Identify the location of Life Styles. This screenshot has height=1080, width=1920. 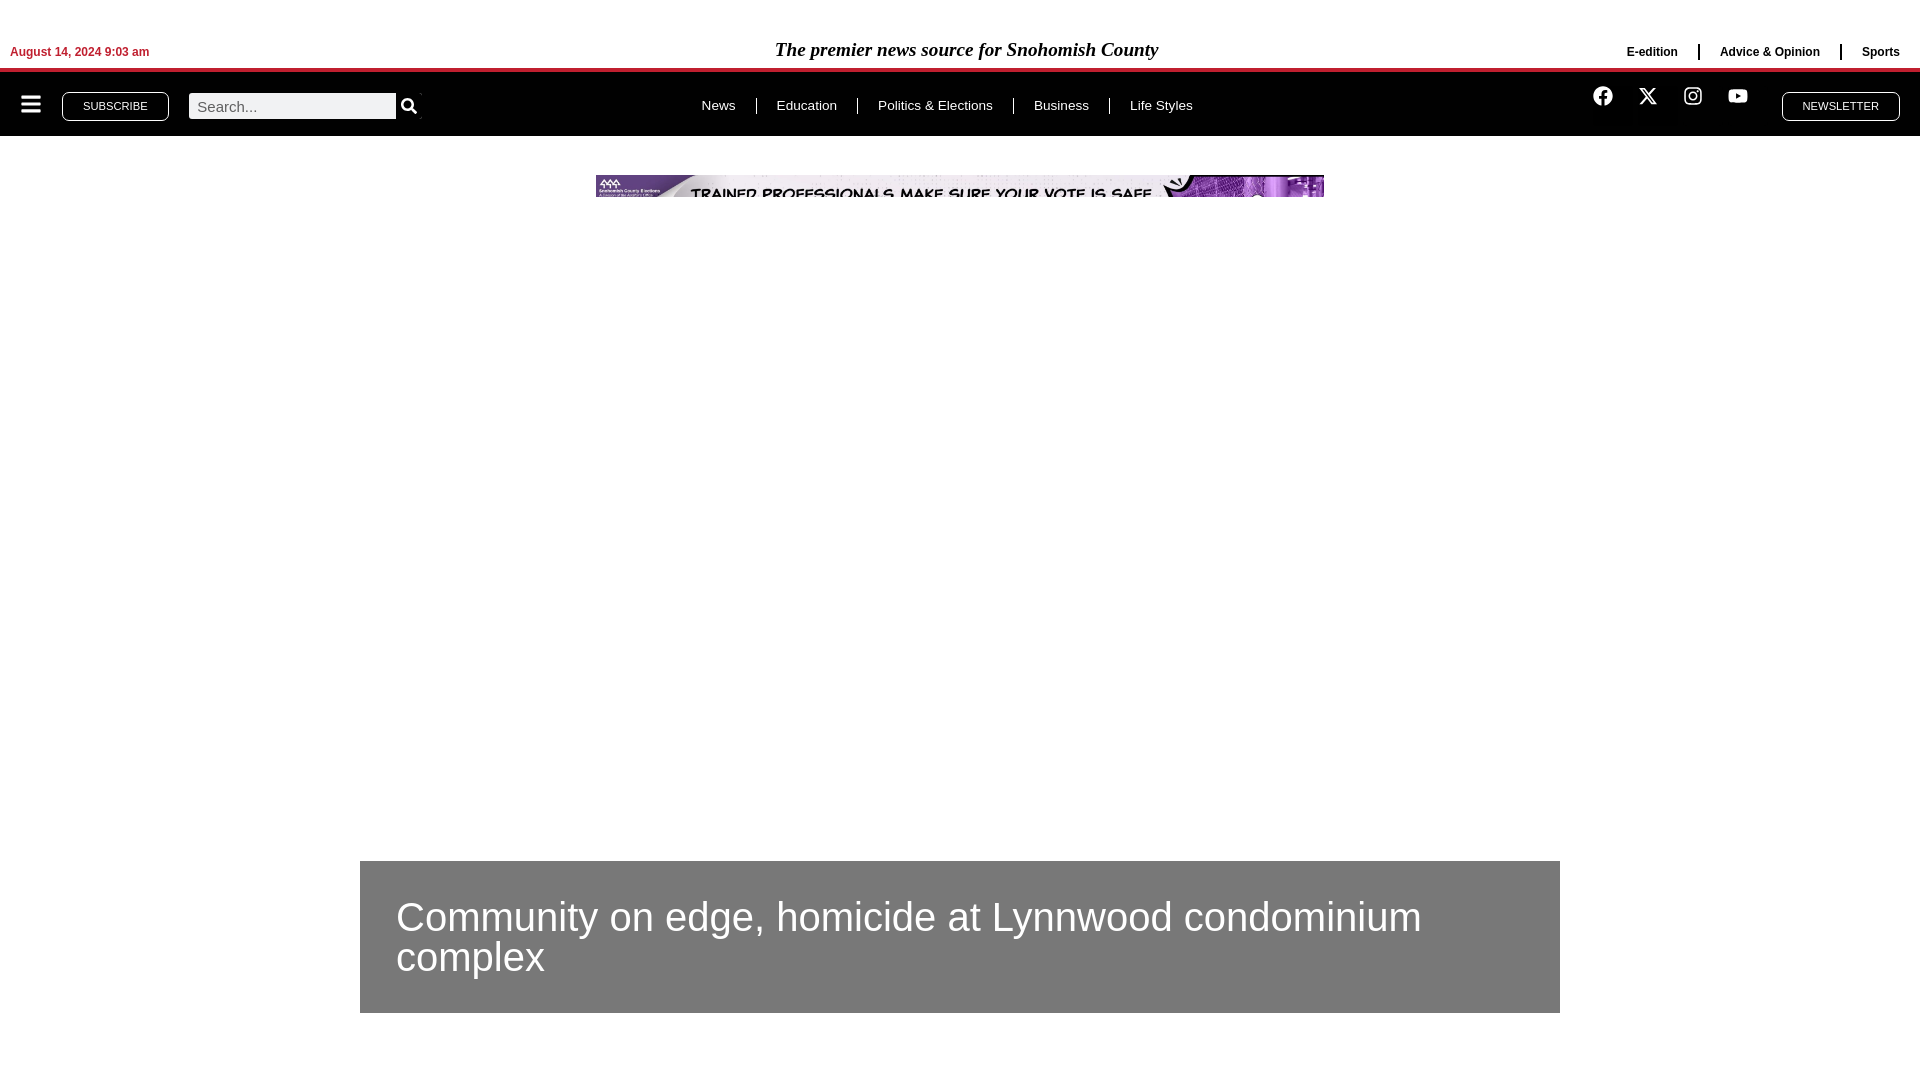
(1161, 106).